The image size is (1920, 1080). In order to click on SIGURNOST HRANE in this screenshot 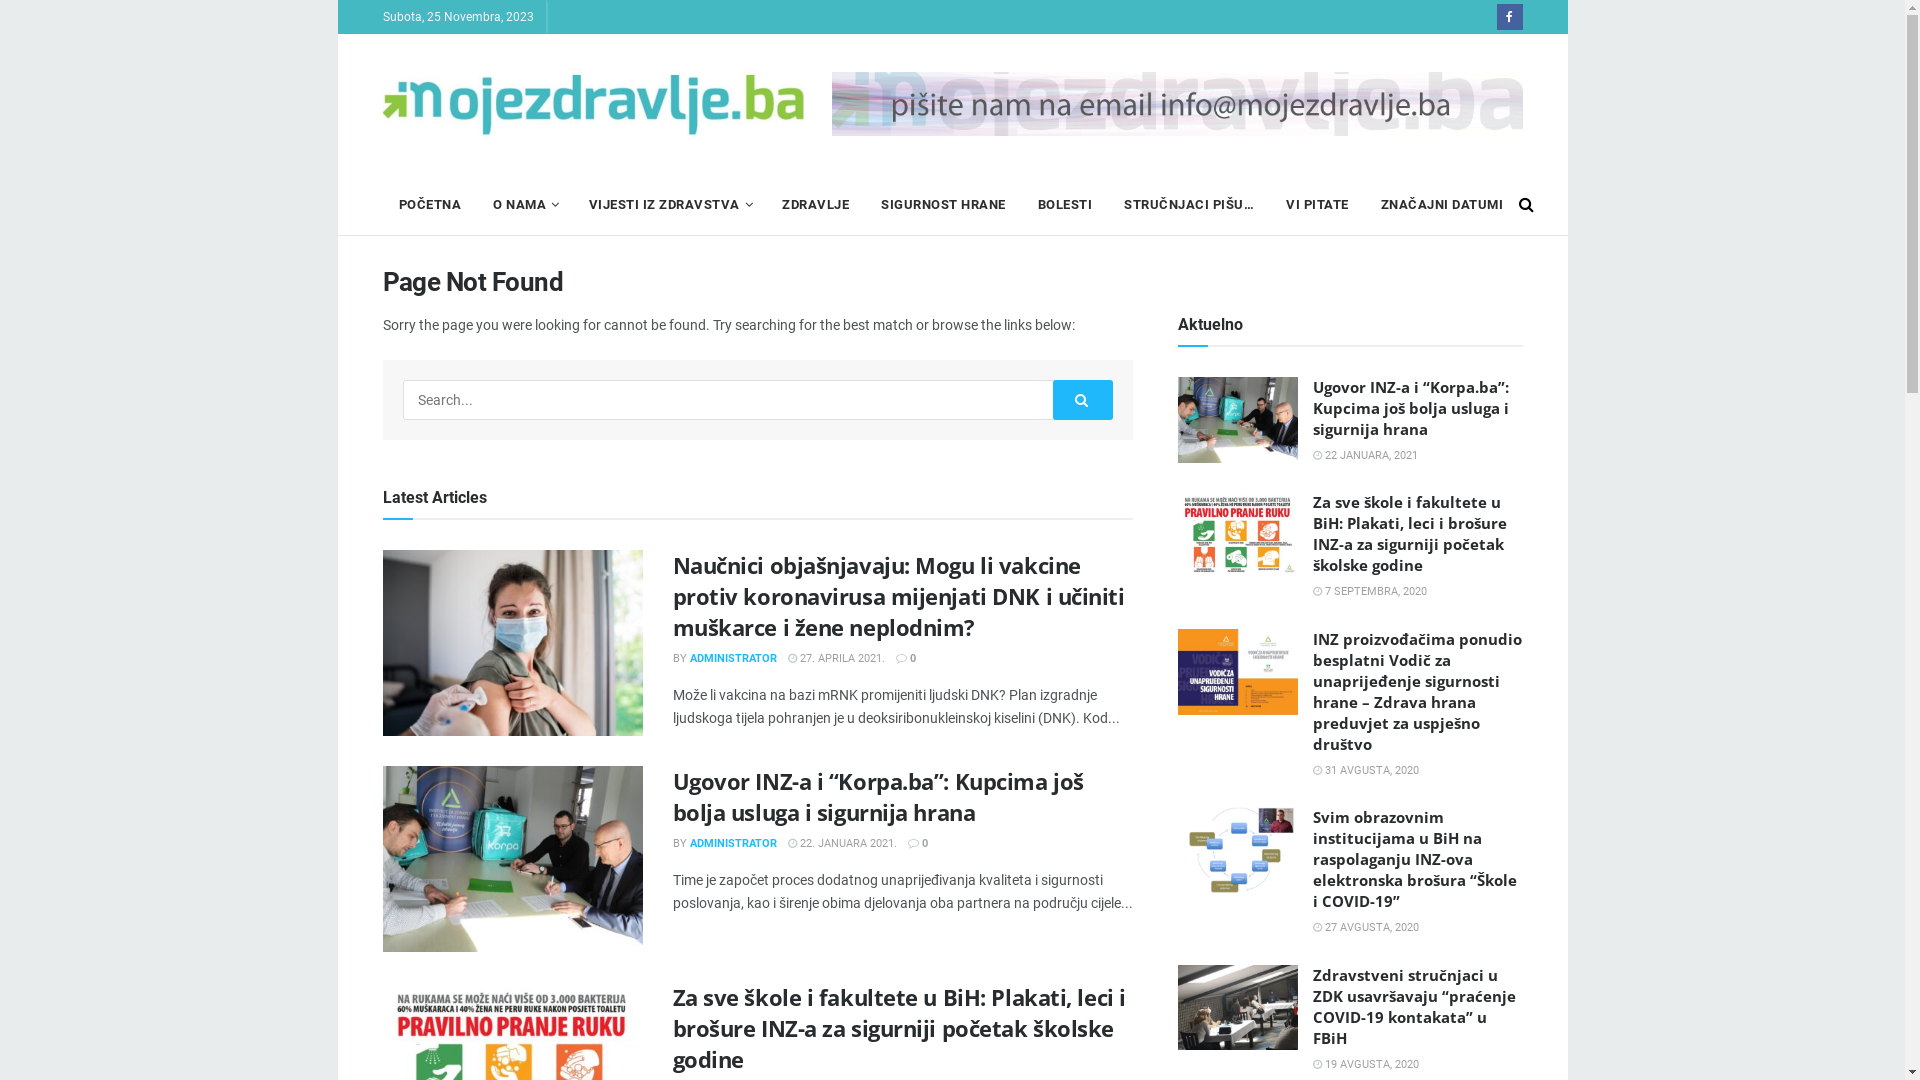, I will do `click(944, 204)`.